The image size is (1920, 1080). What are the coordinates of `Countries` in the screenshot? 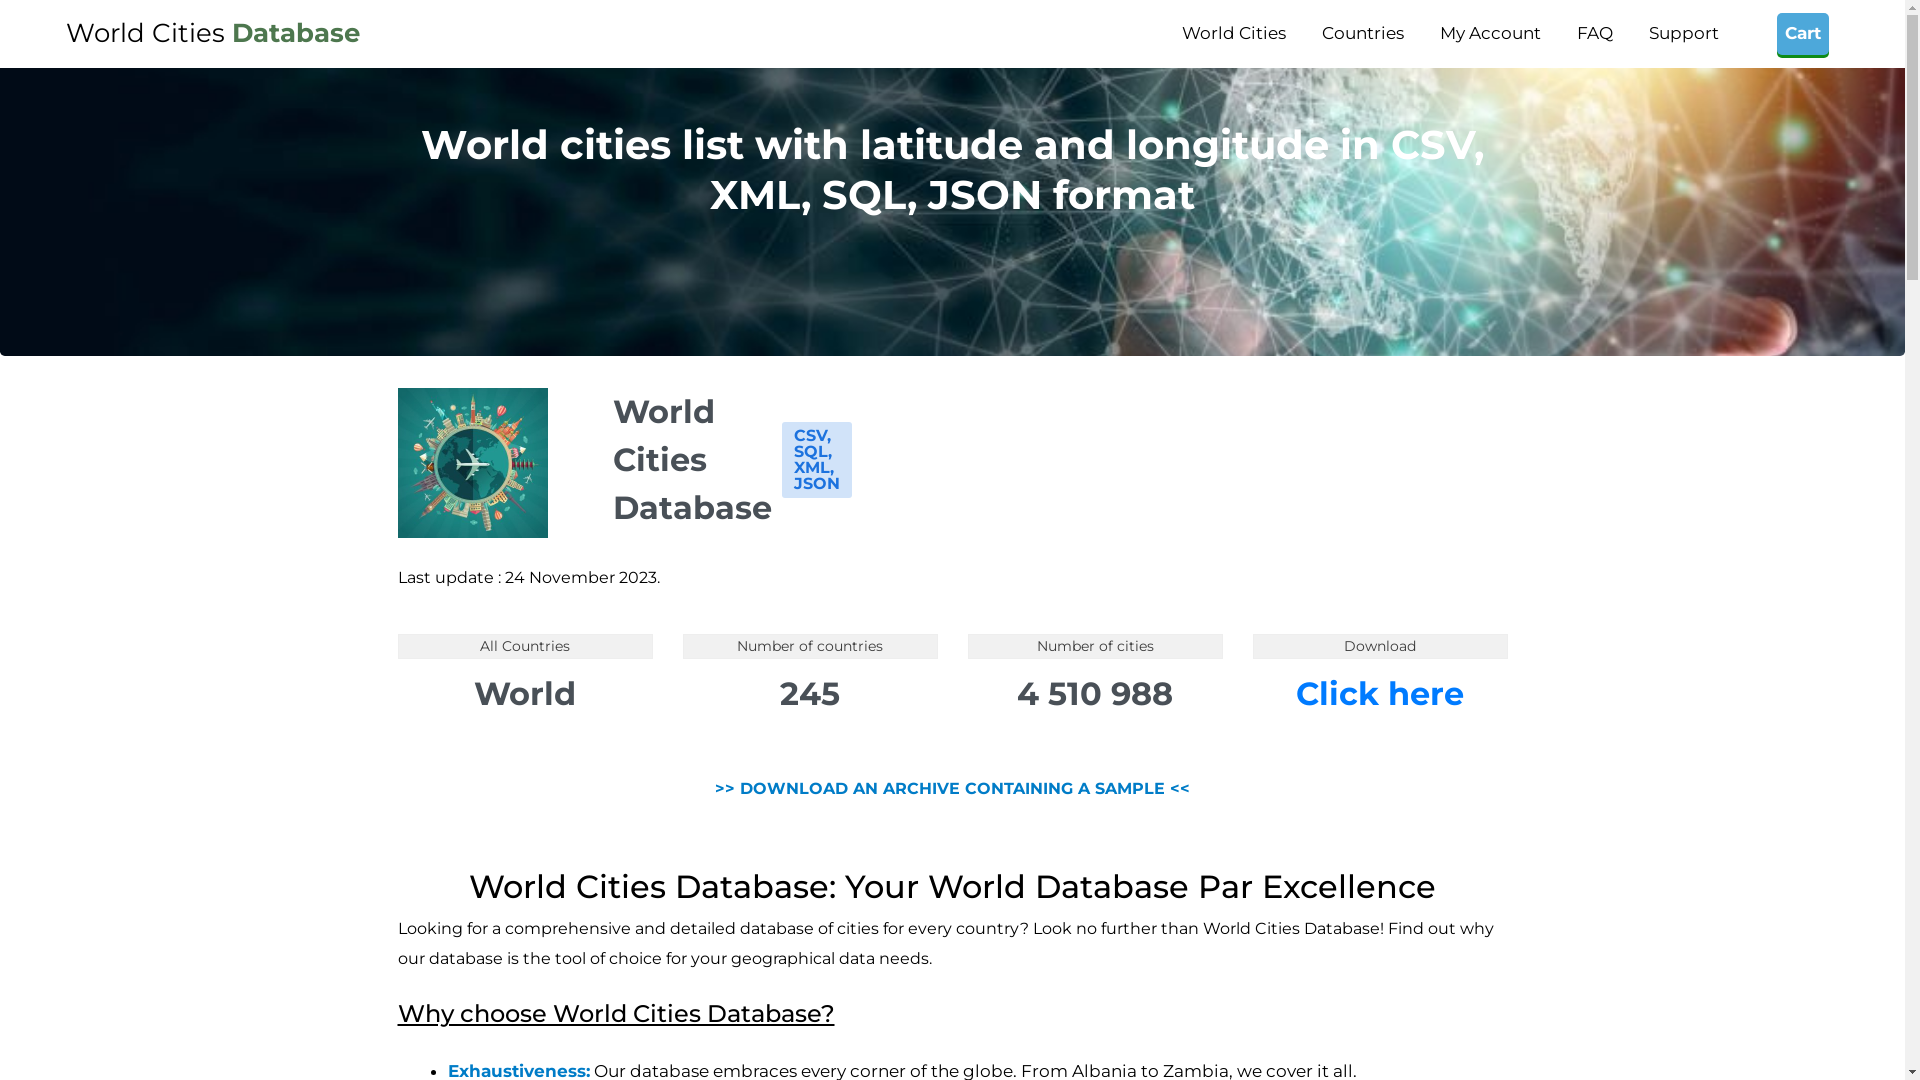 It's located at (1363, 34).